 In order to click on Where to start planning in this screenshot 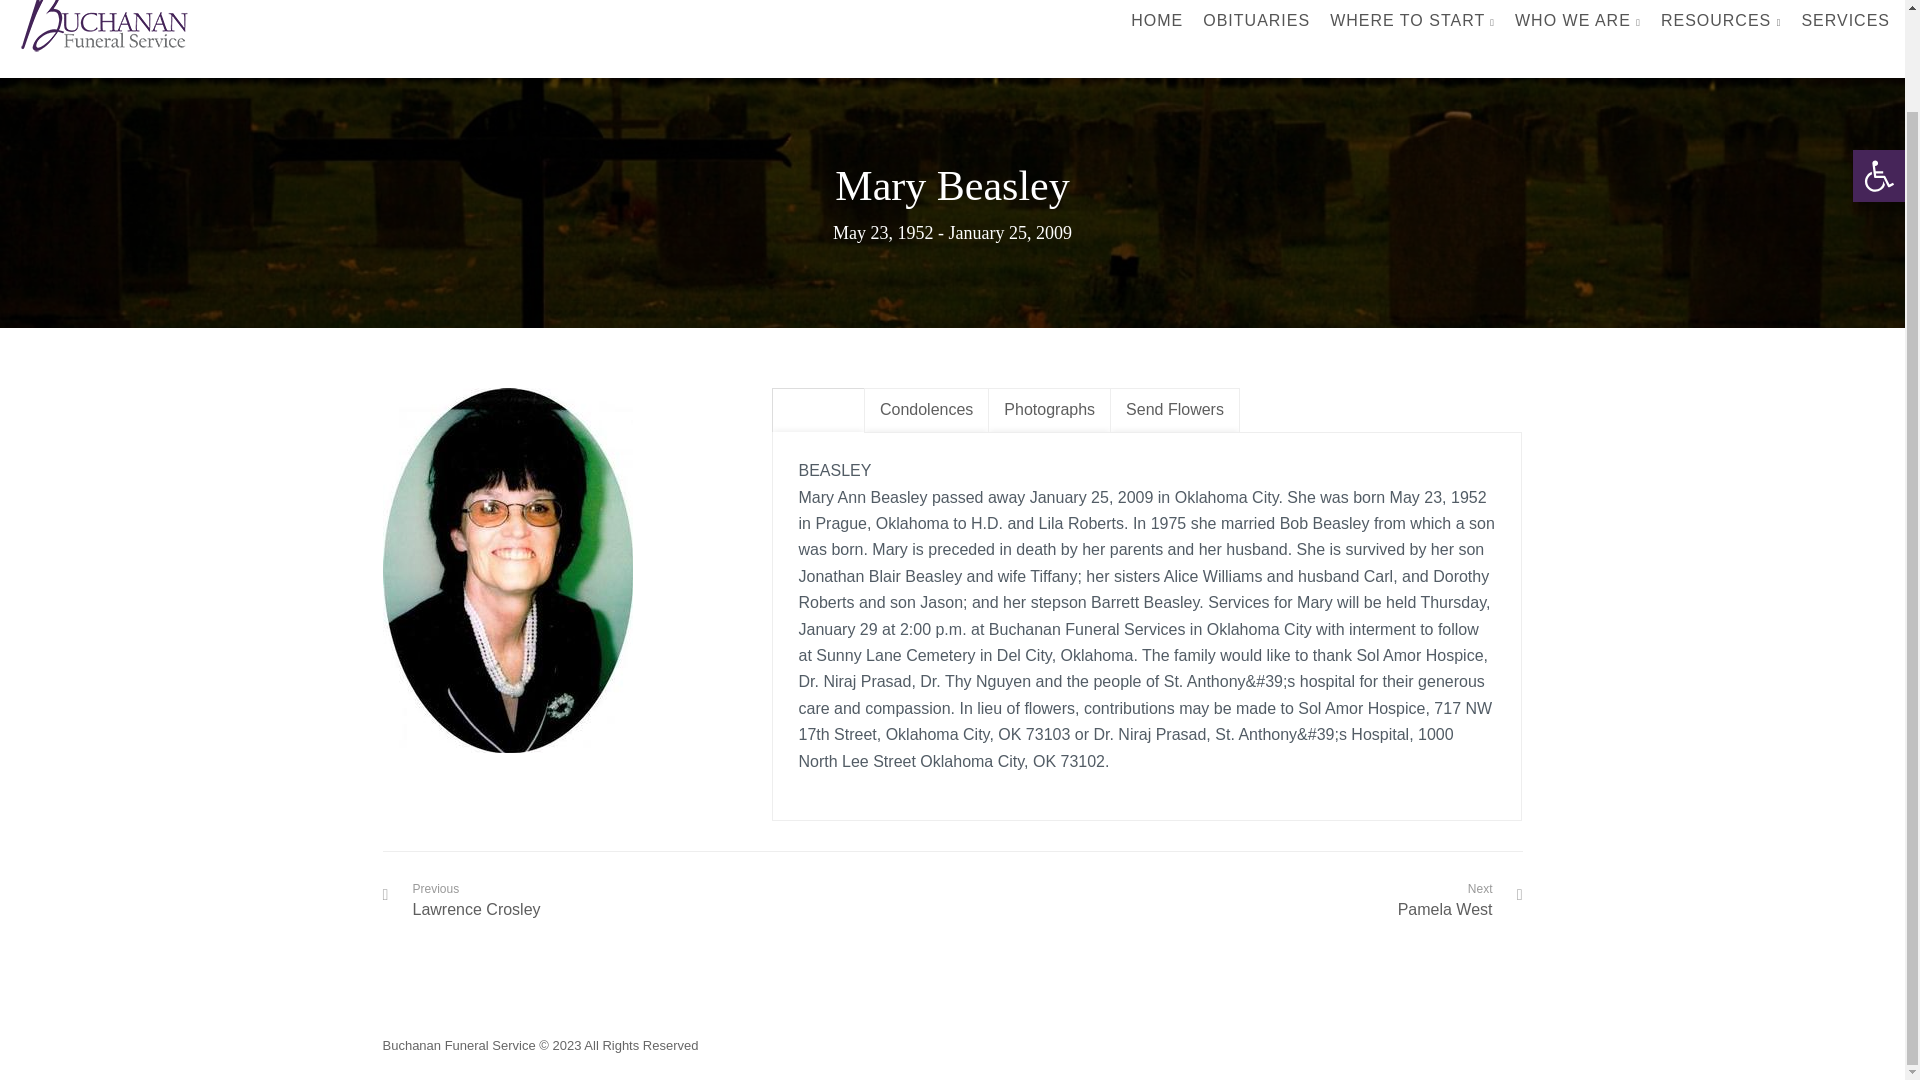, I will do `click(1412, 32)`.